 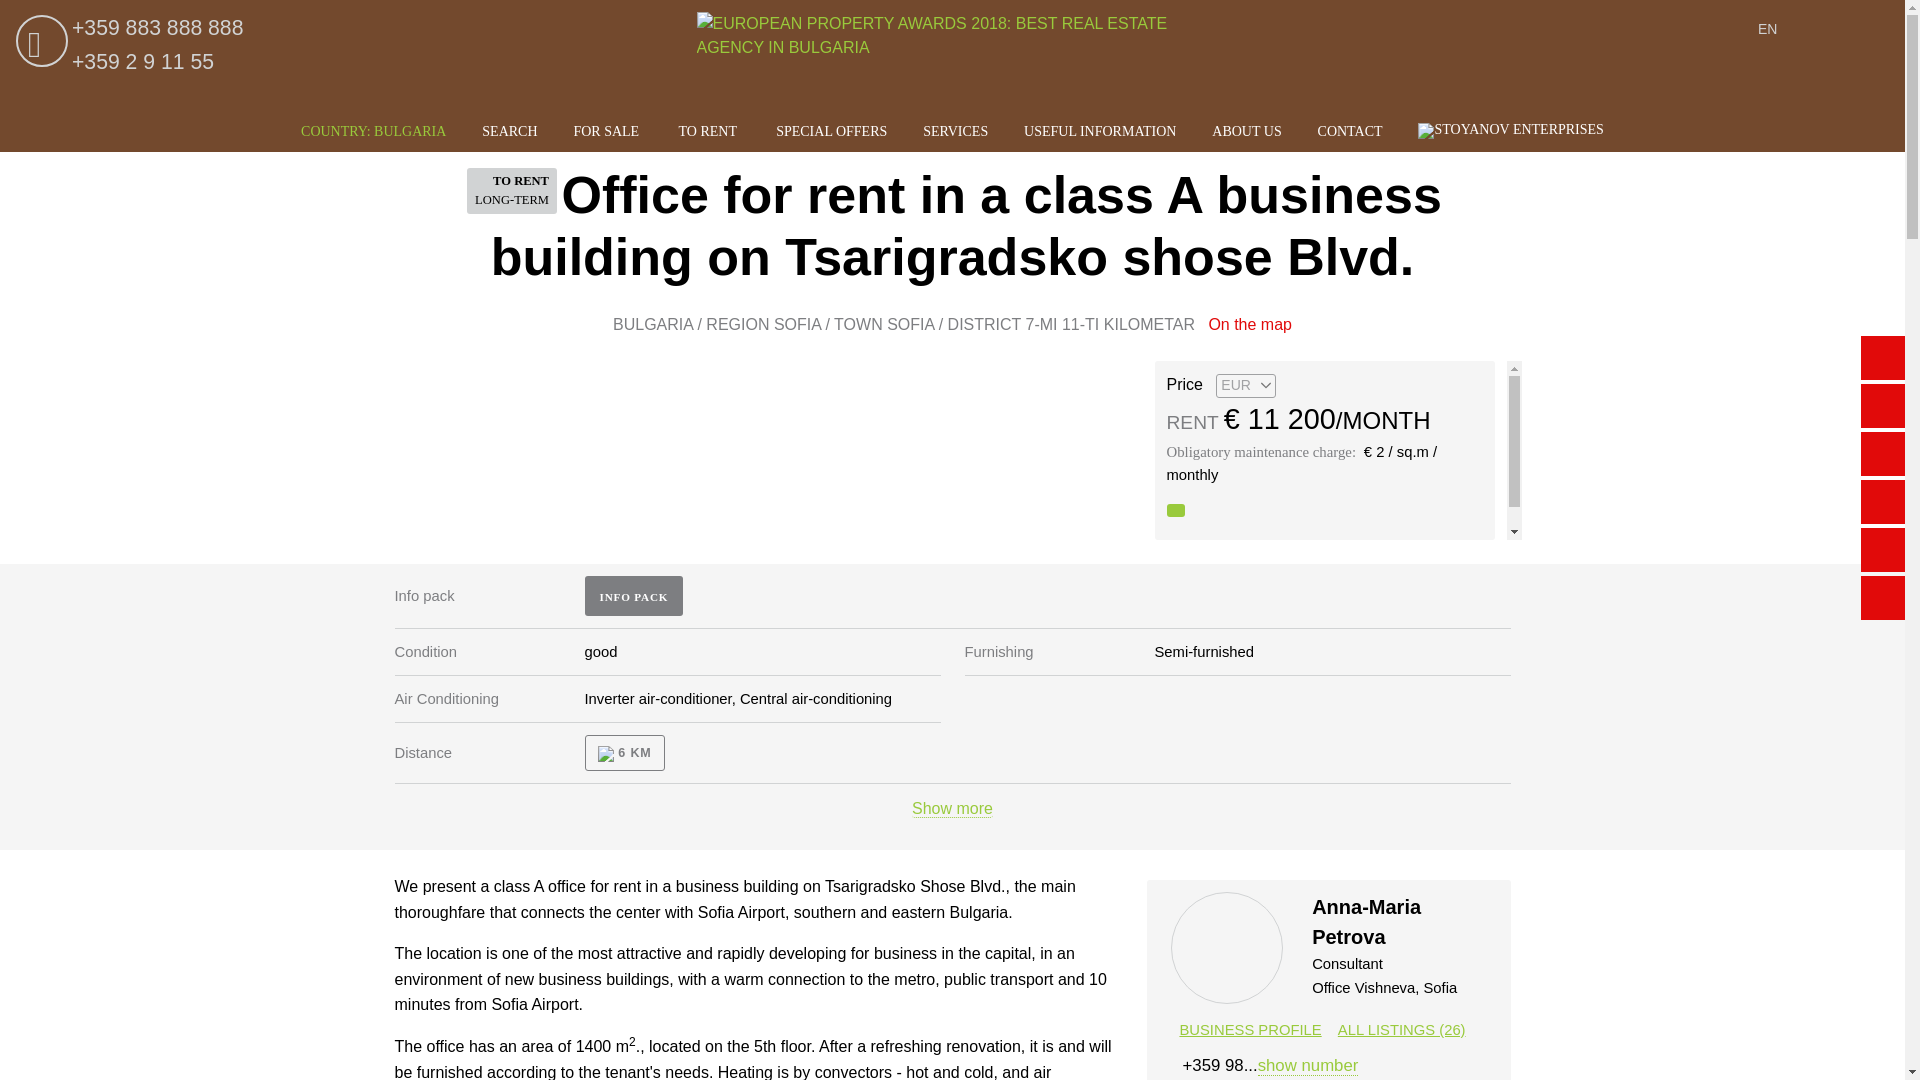 What do you see at coordinates (1228, 951) in the screenshot?
I see `Anna-Maria Petrova` at bounding box center [1228, 951].